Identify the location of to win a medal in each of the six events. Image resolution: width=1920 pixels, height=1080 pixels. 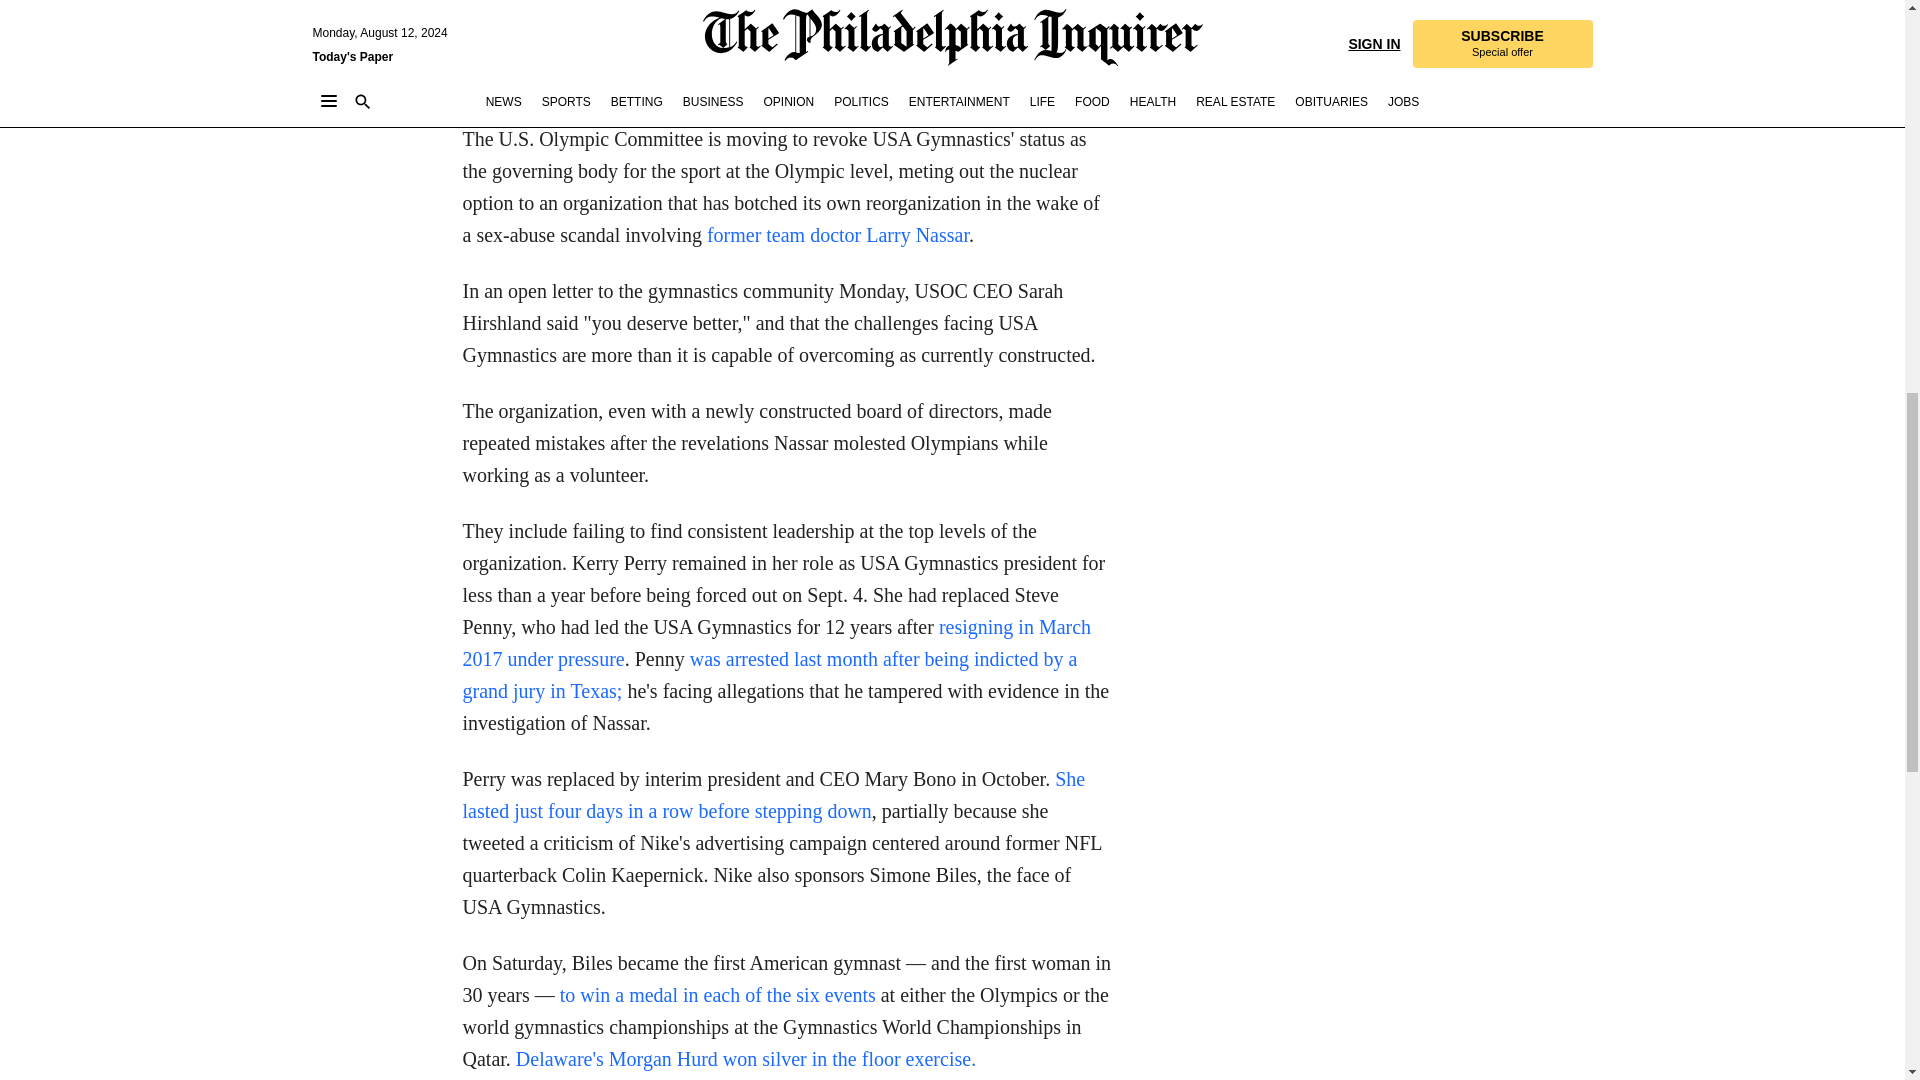
(718, 994).